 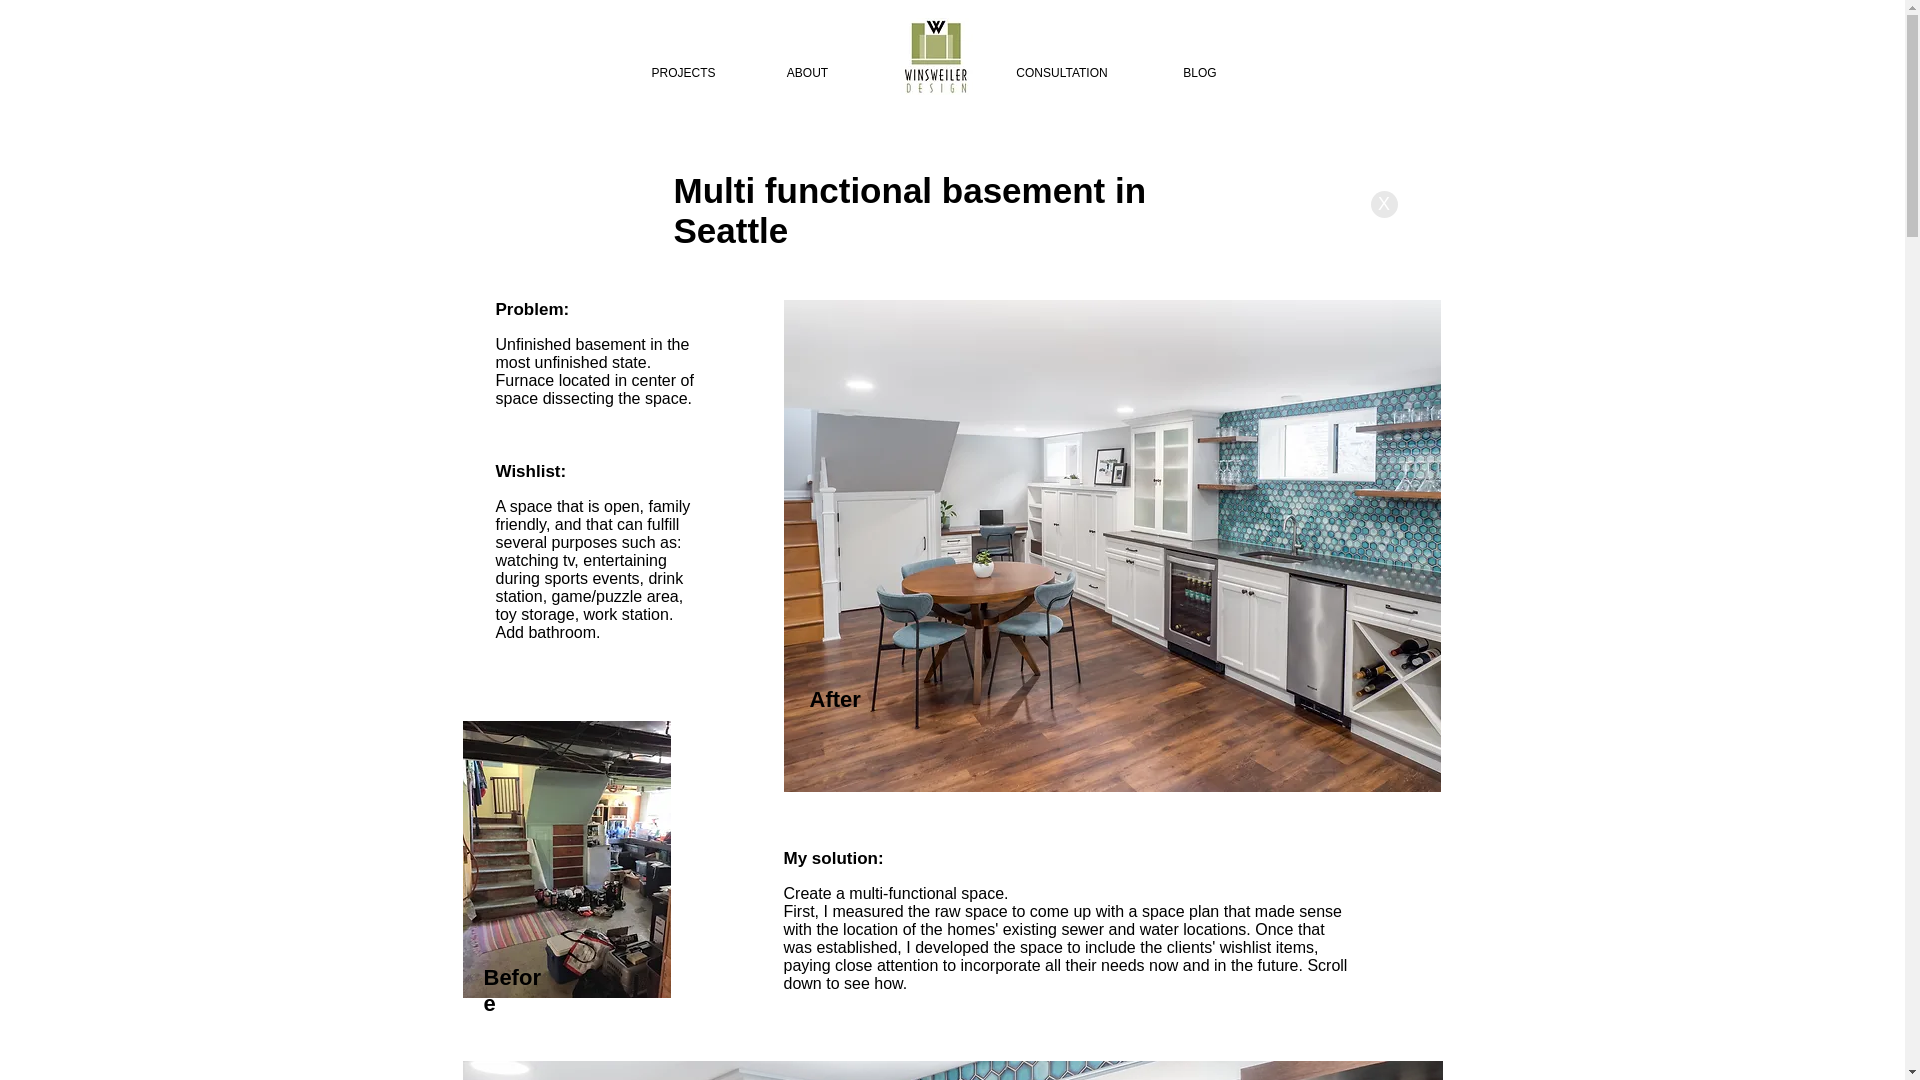 What do you see at coordinates (808, 73) in the screenshot?
I see `ABOUT` at bounding box center [808, 73].